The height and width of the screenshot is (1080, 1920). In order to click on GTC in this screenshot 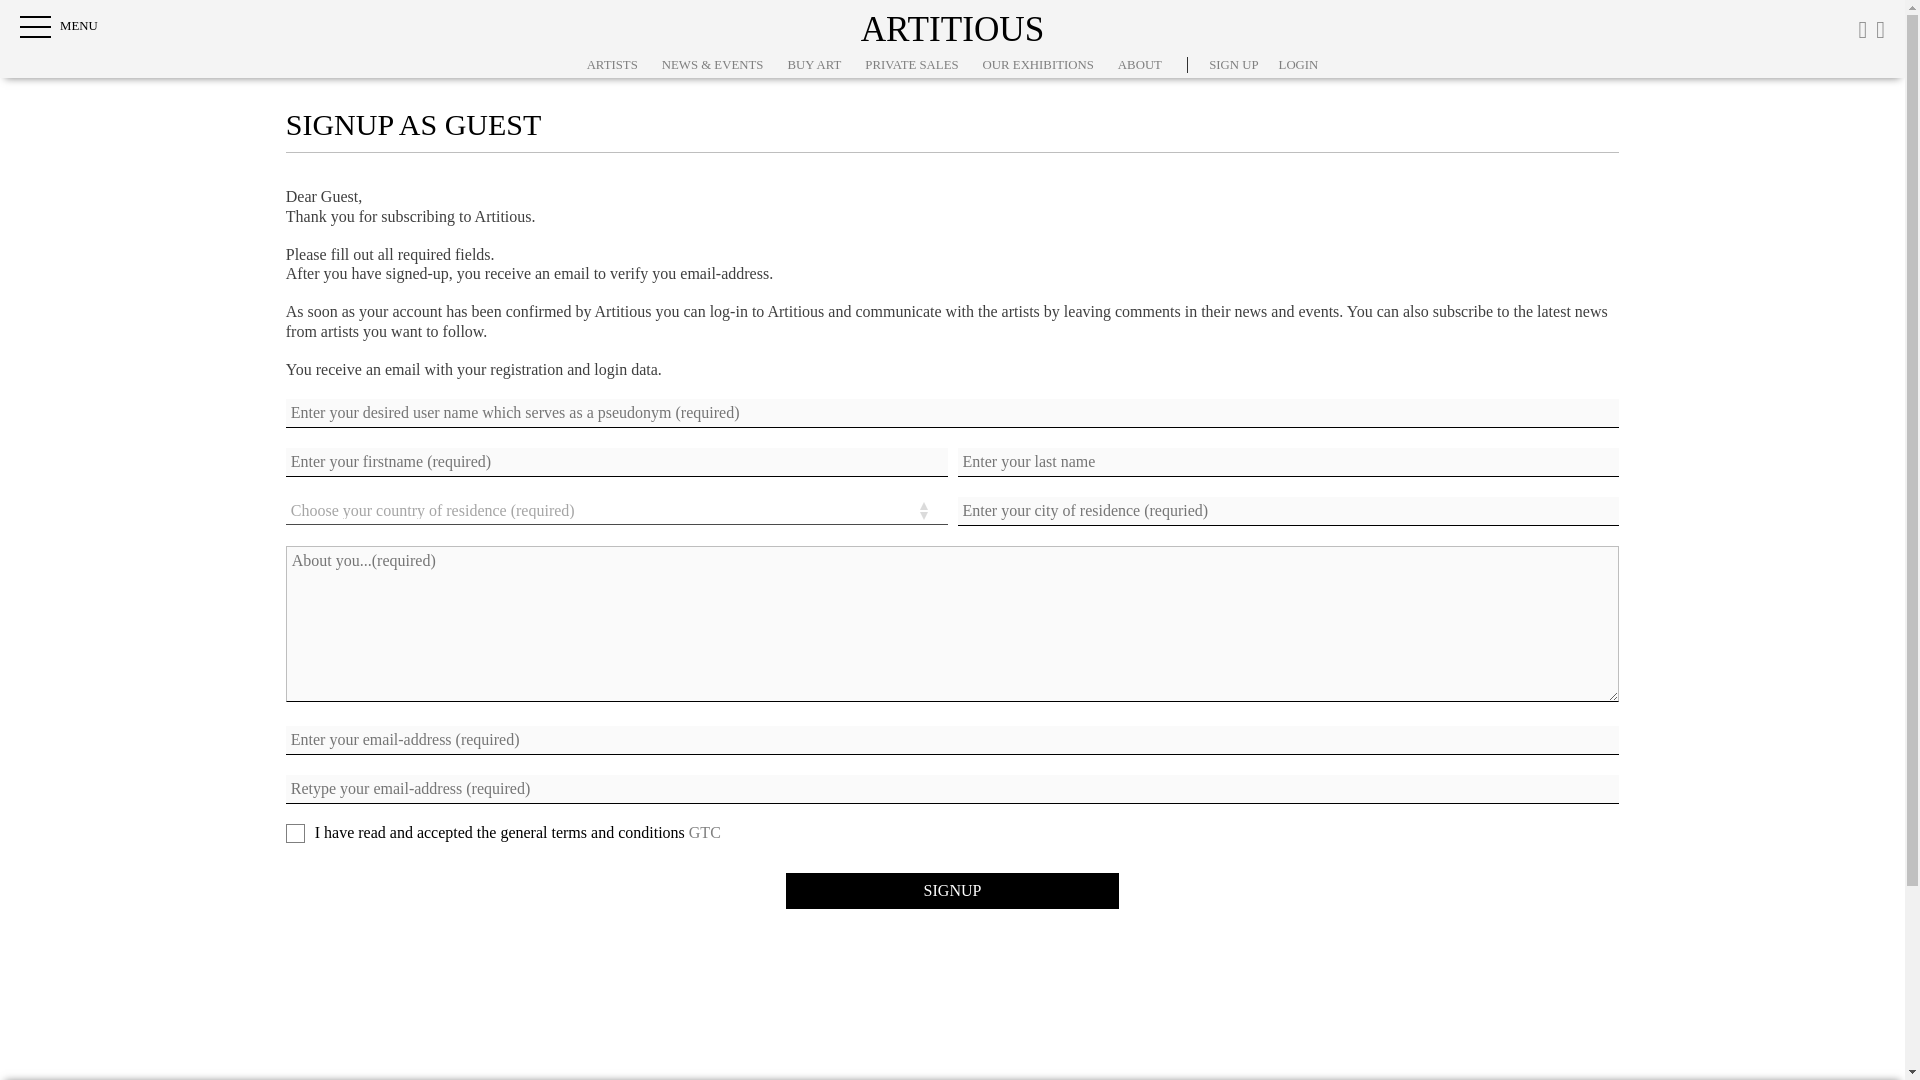, I will do `click(705, 832)`.